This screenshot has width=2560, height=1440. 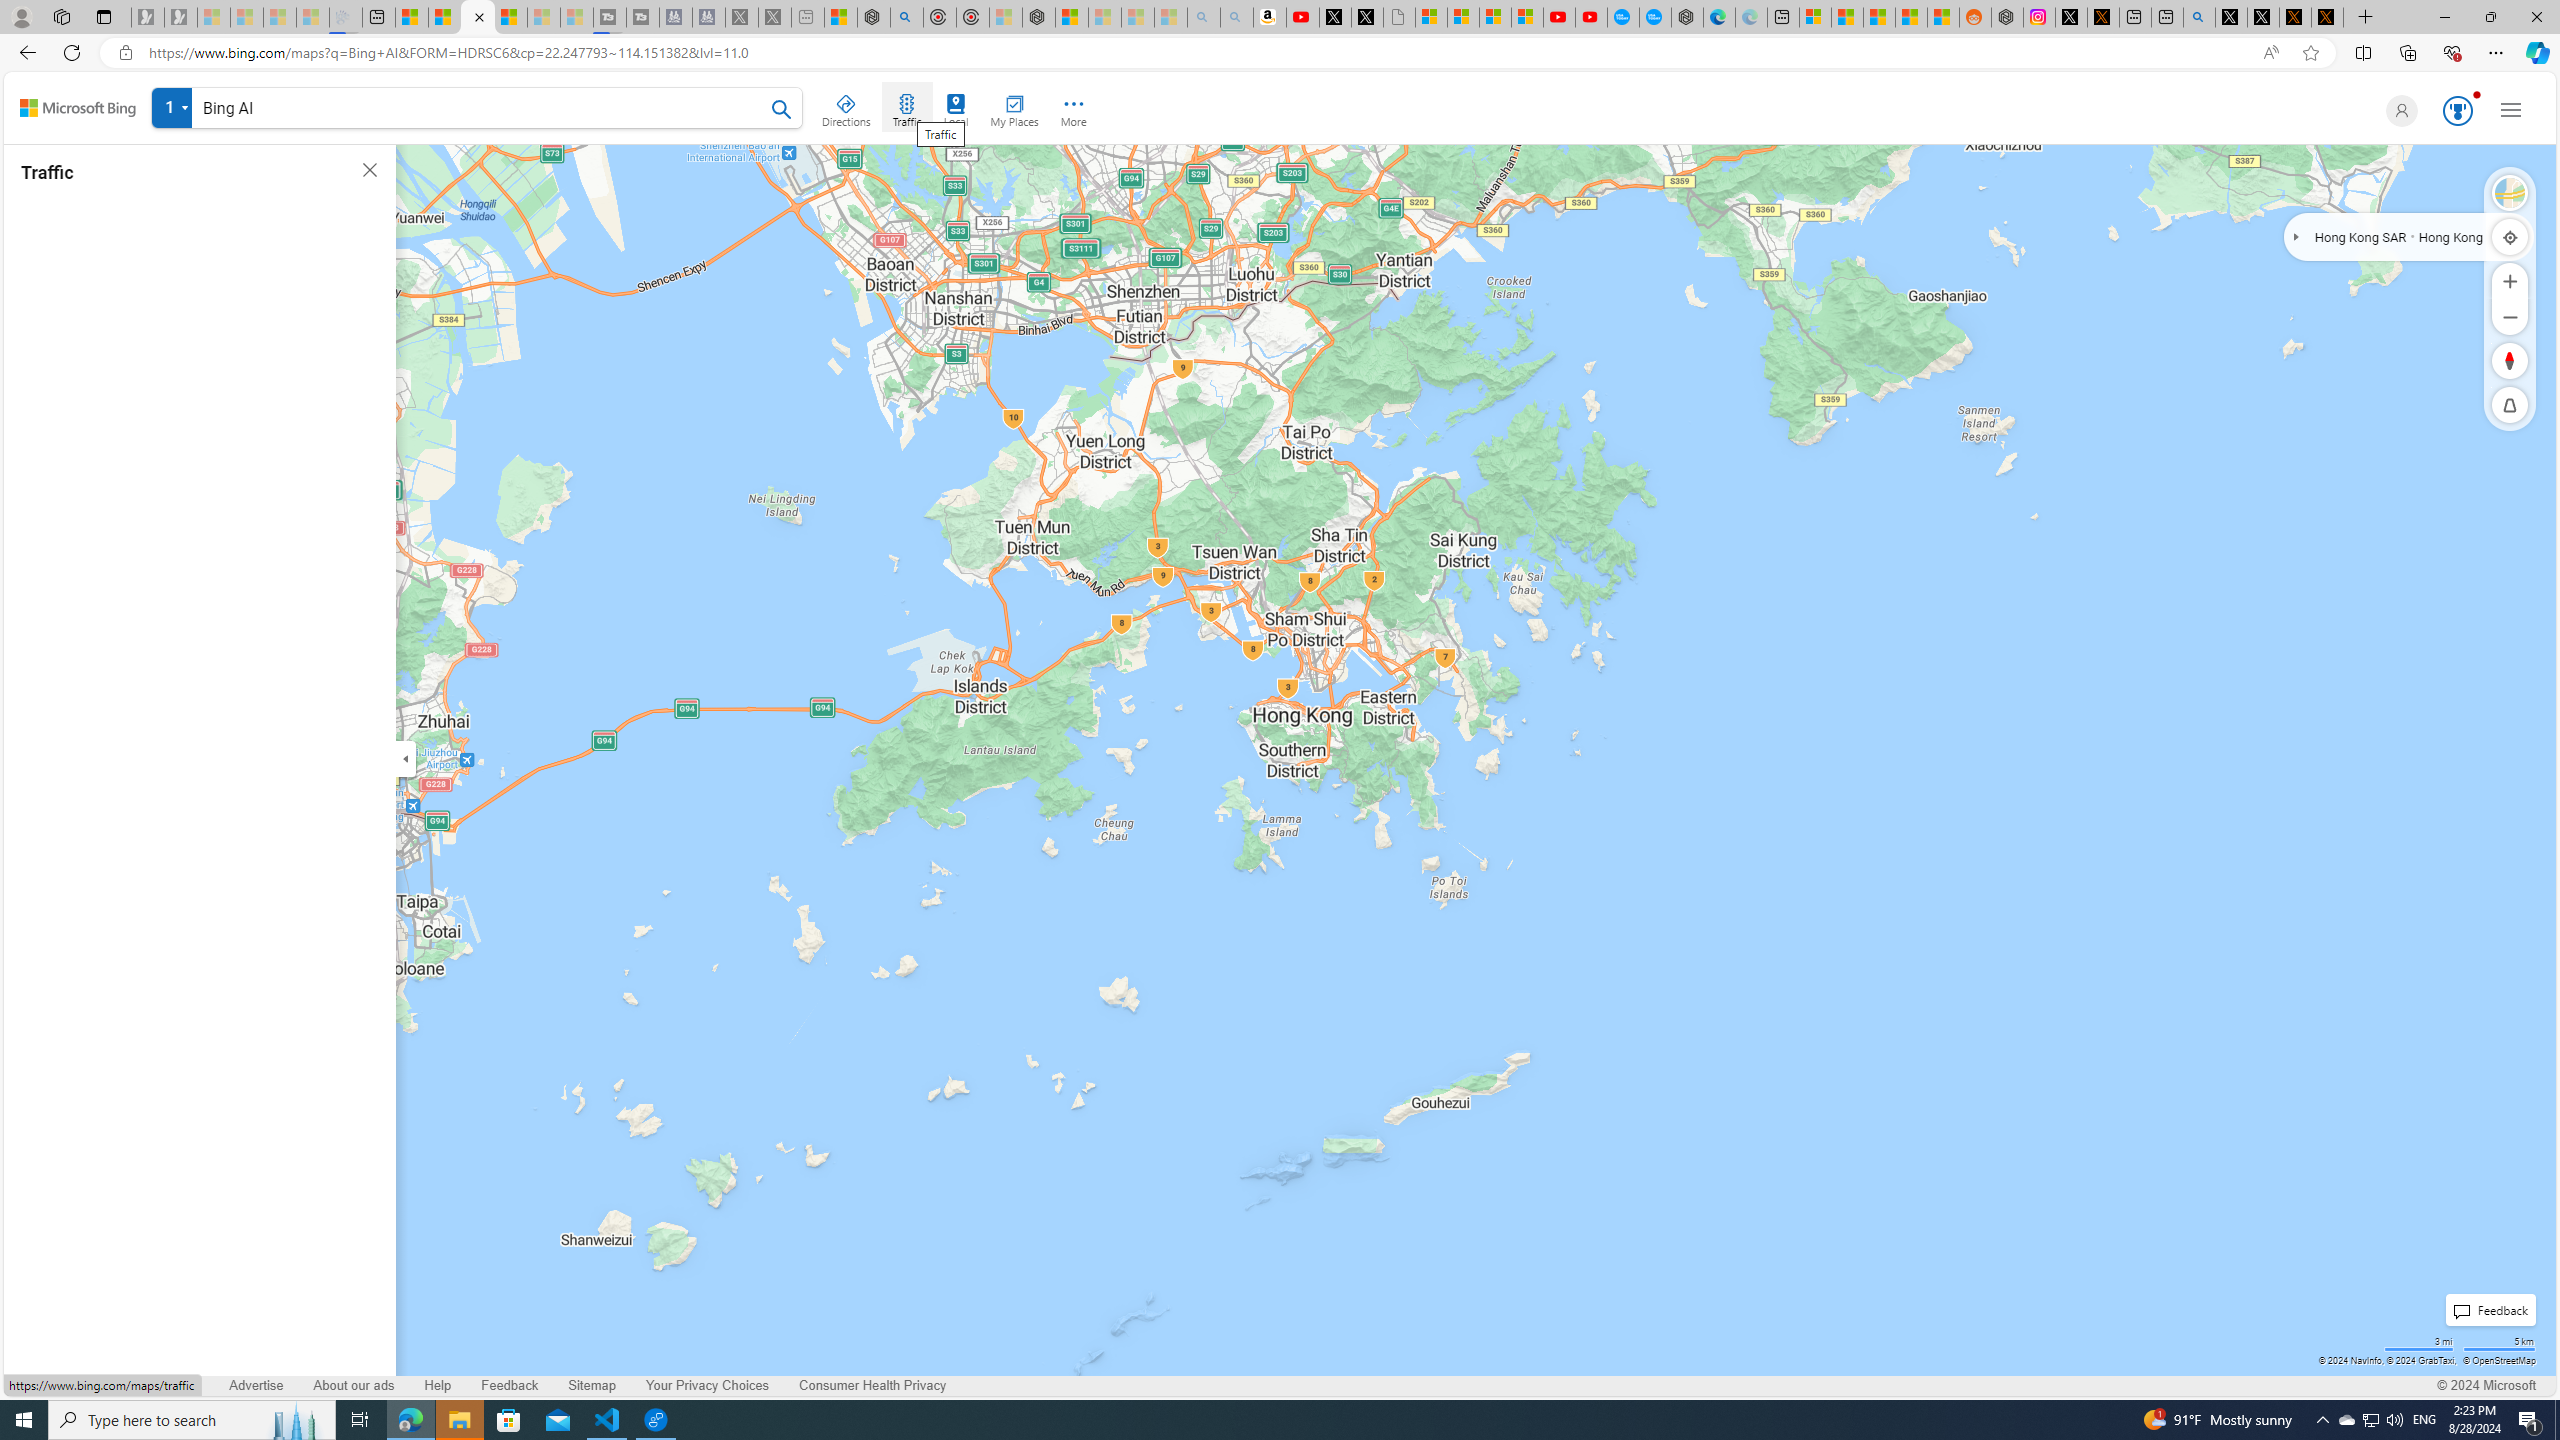 I want to click on Gloom - YouTube, so click(x=1560, y=17).